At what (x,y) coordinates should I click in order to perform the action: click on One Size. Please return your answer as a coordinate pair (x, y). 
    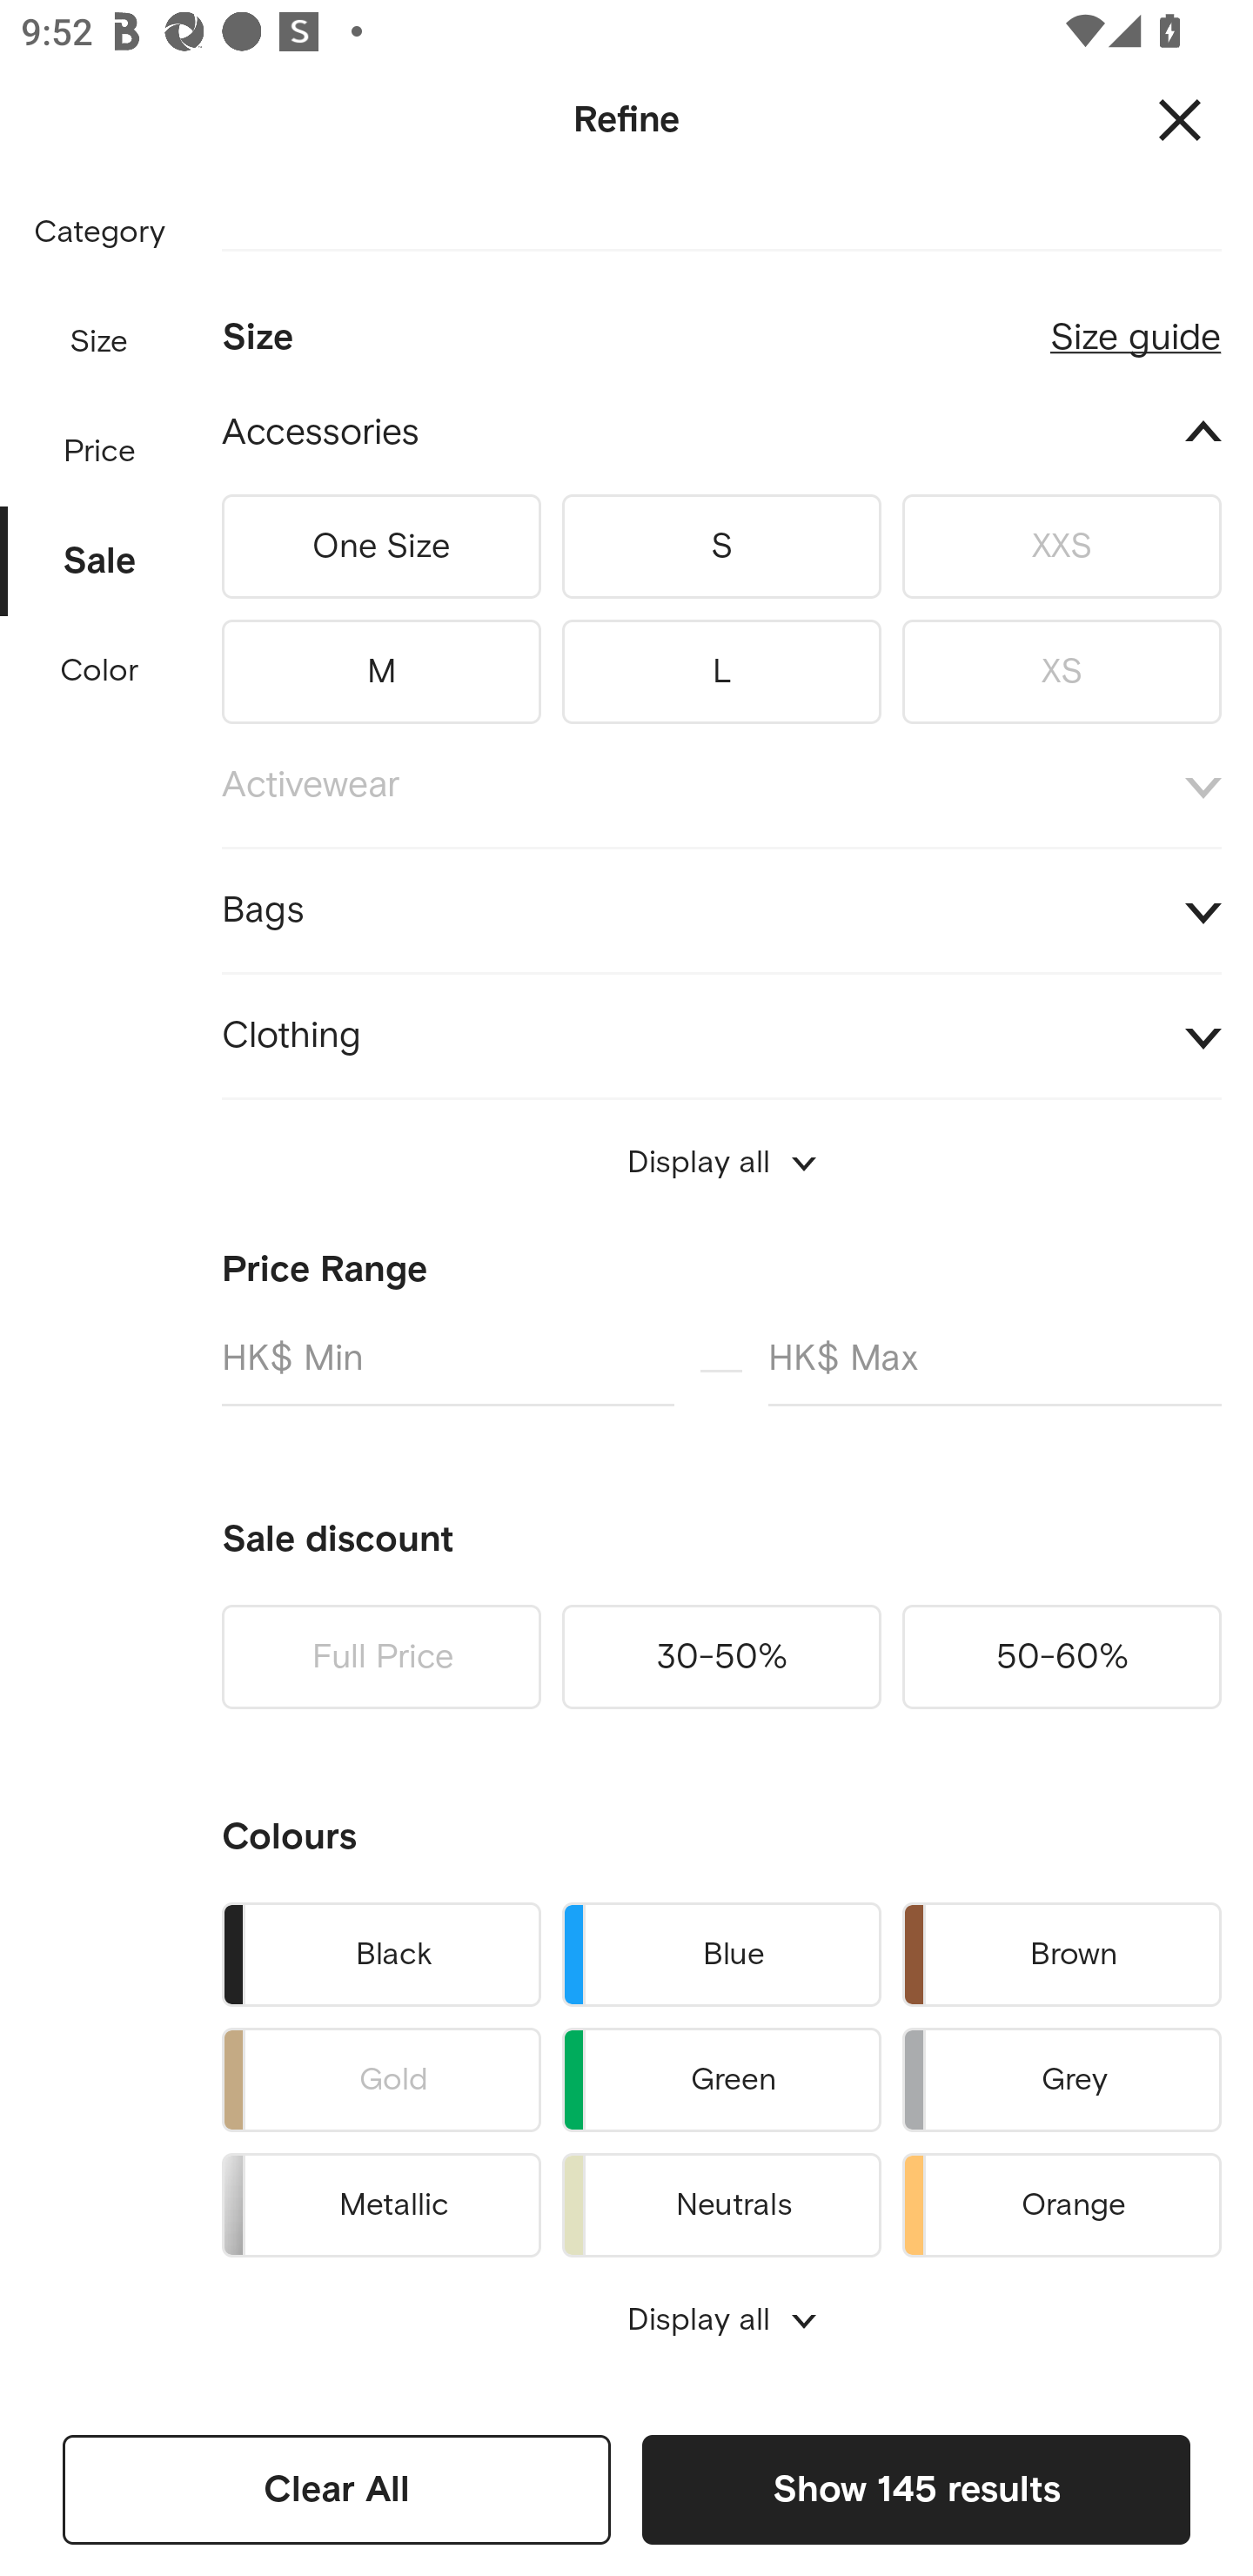
    Looking at the image, I should click on (381, 546).